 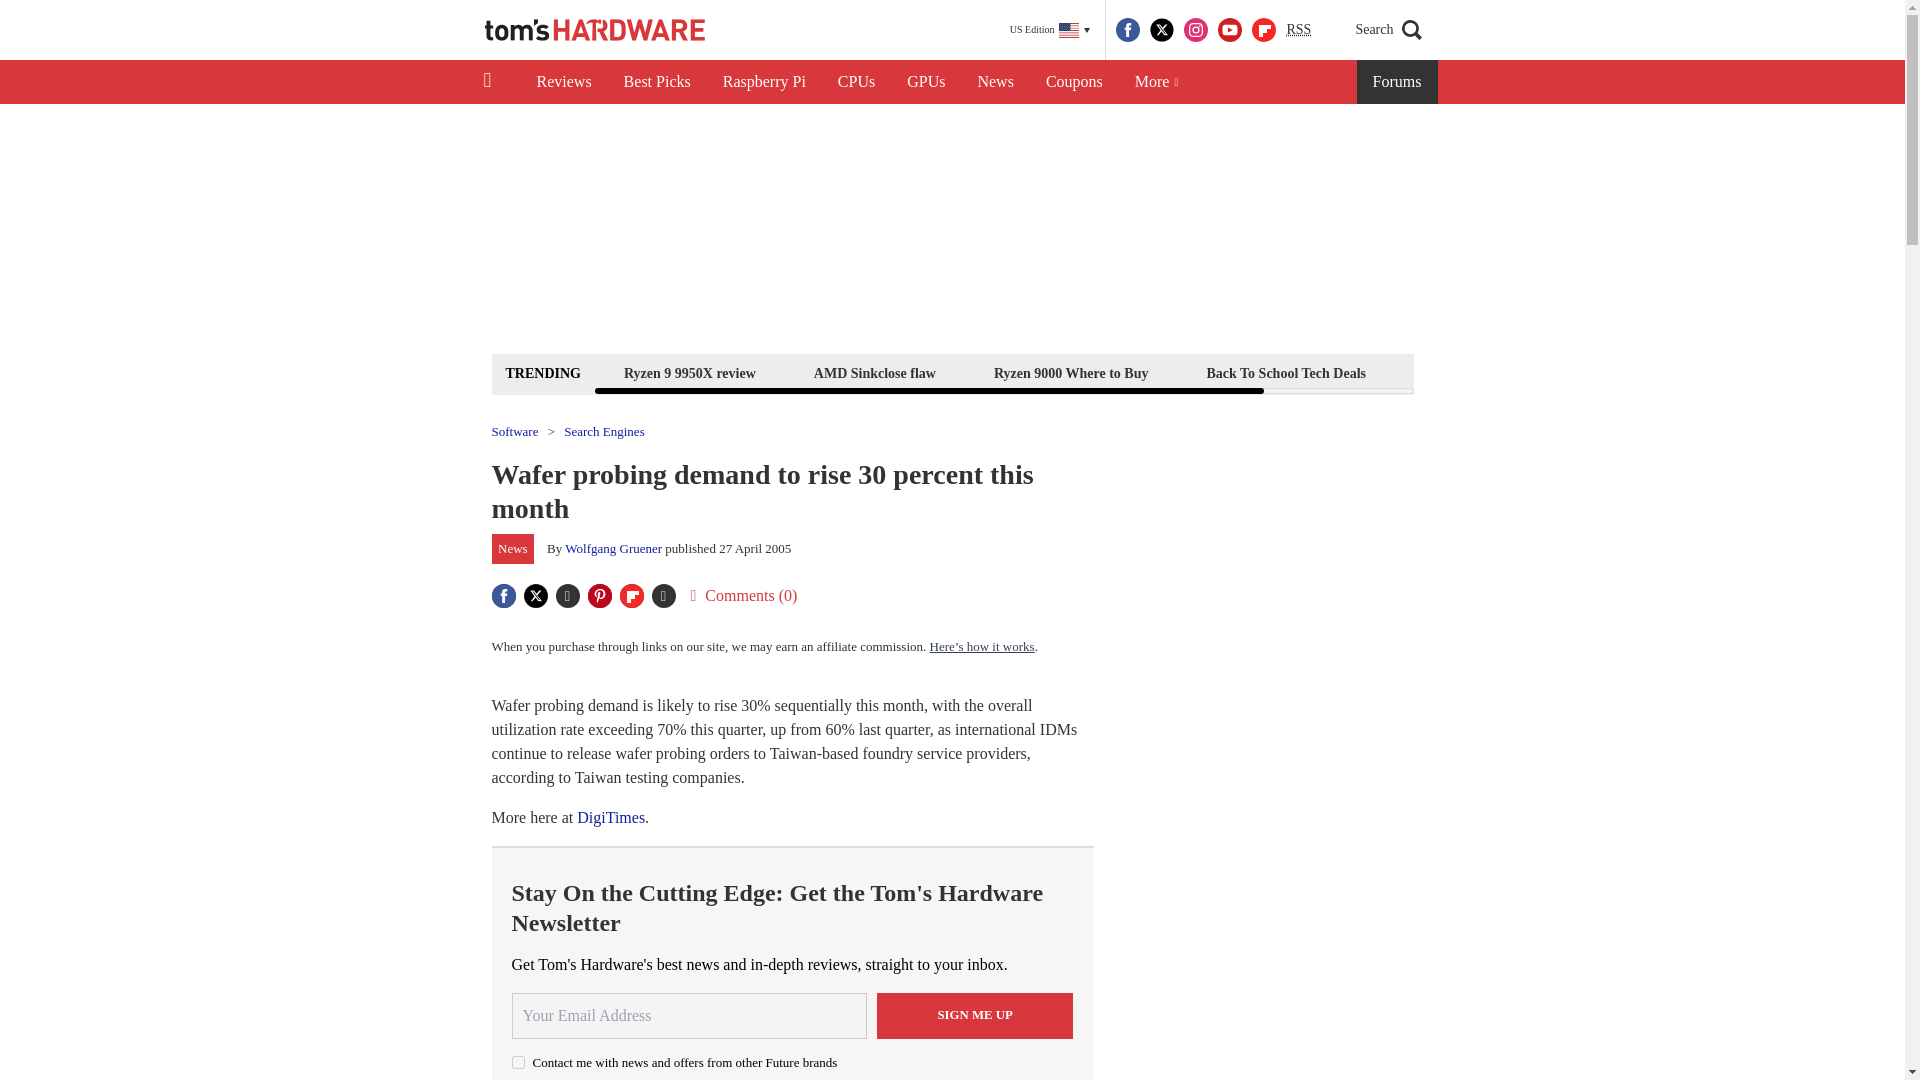 What do you see at coordinates (926, 82) in the screenshot?
I see `GPUs` at bounding box center [926, 82].